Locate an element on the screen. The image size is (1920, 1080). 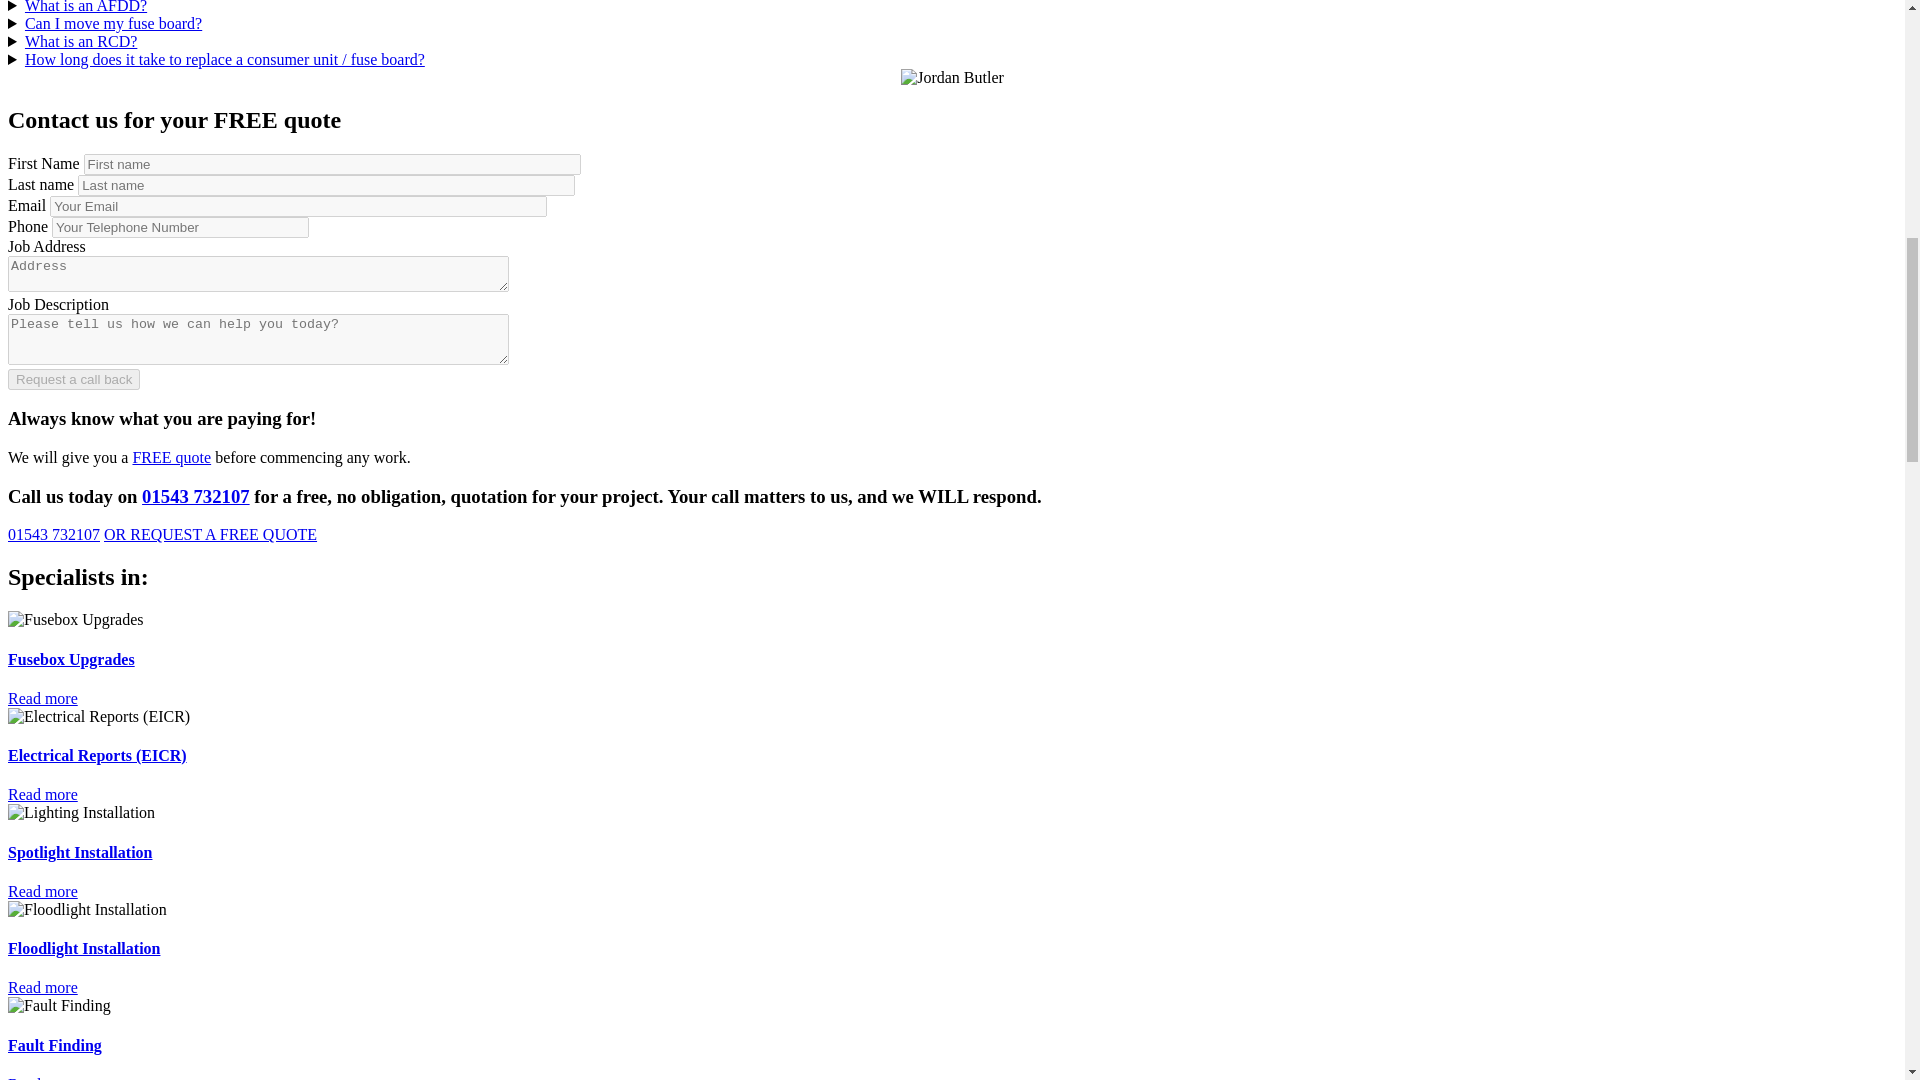
Read more is located at coordinates (42, 698).